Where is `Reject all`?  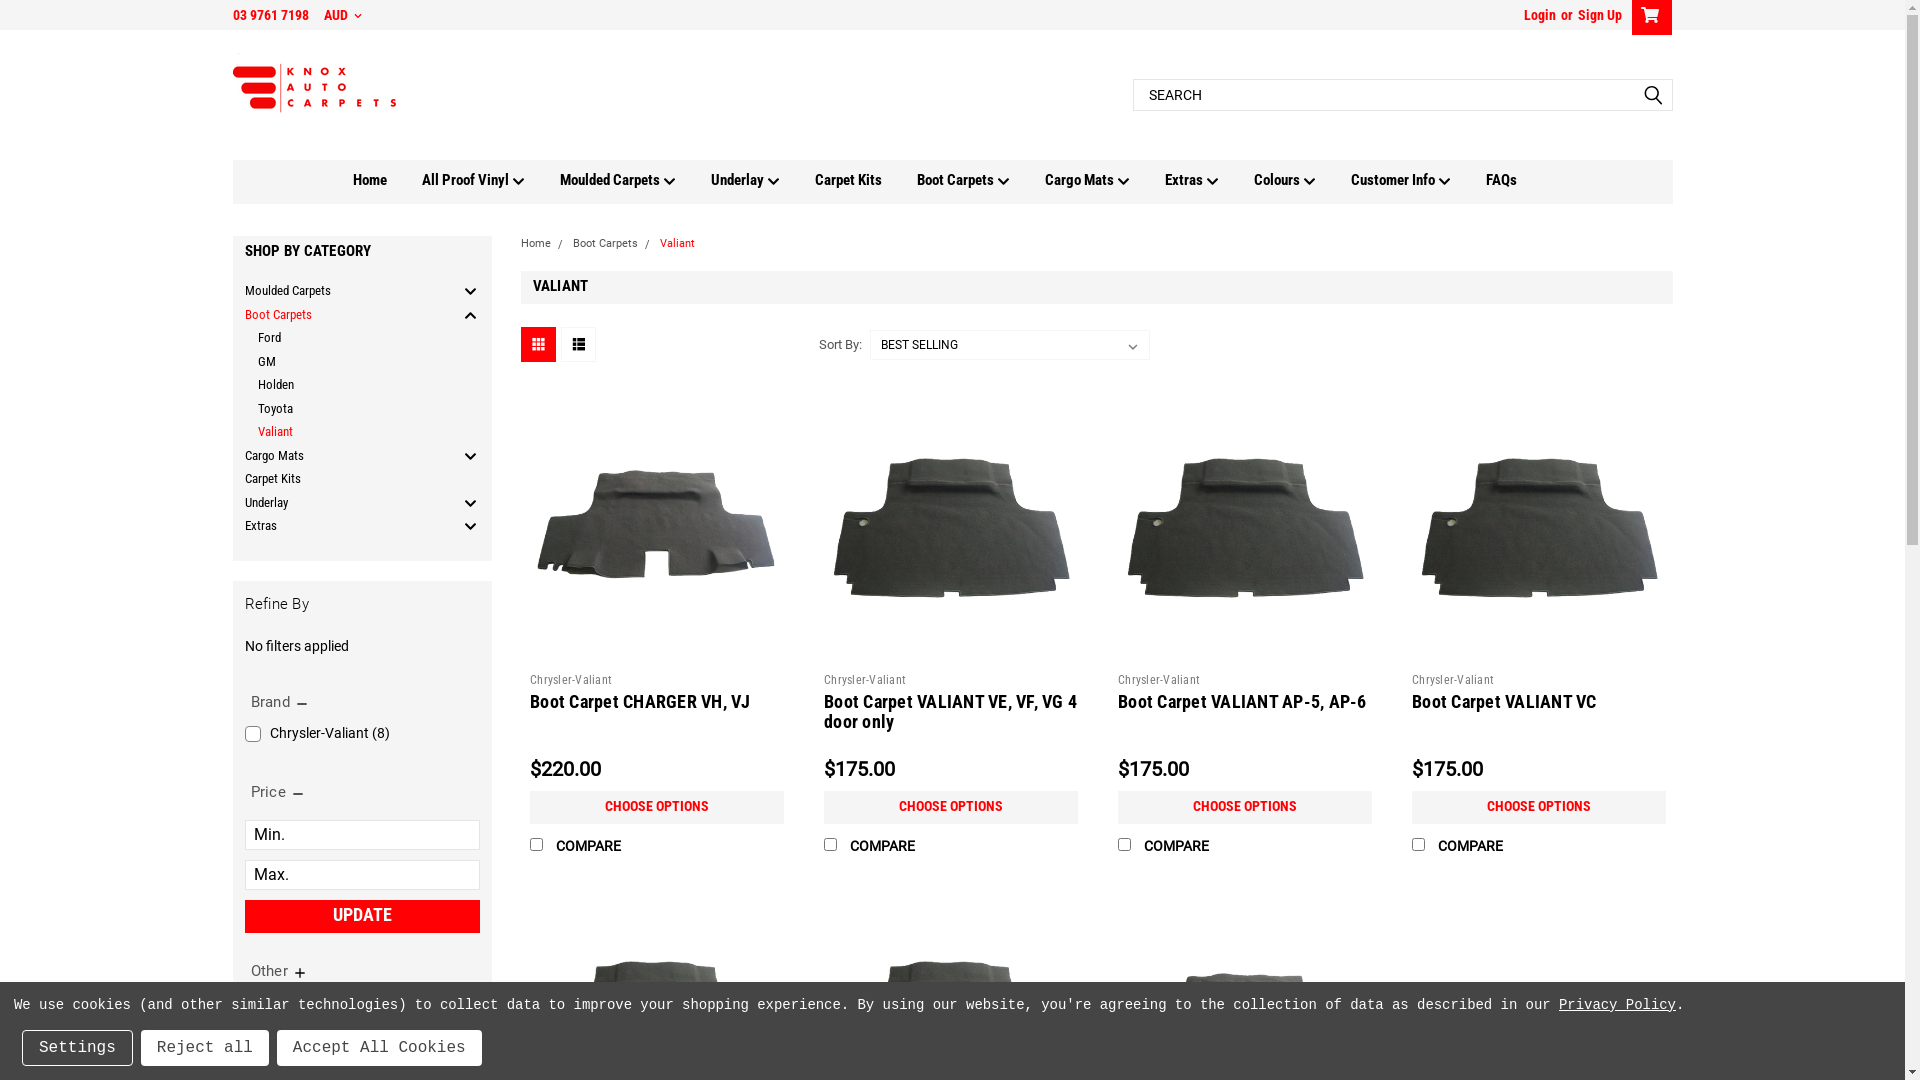
Reject all is located at coordinates (205, 1048).